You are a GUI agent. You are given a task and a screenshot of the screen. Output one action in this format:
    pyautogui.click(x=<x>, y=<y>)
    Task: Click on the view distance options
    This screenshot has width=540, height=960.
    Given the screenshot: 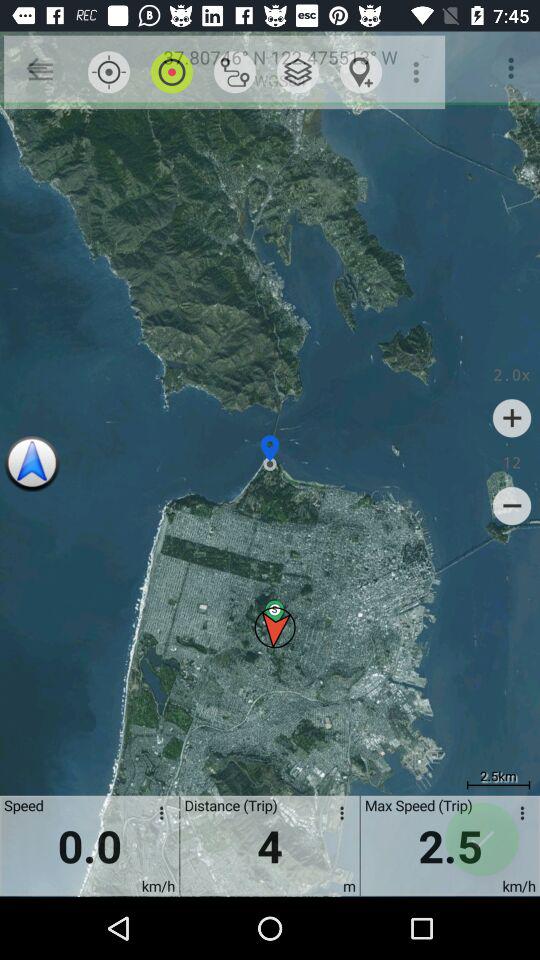 What is the action you would take?
    pyautogui.click(x=338, y=816)
    